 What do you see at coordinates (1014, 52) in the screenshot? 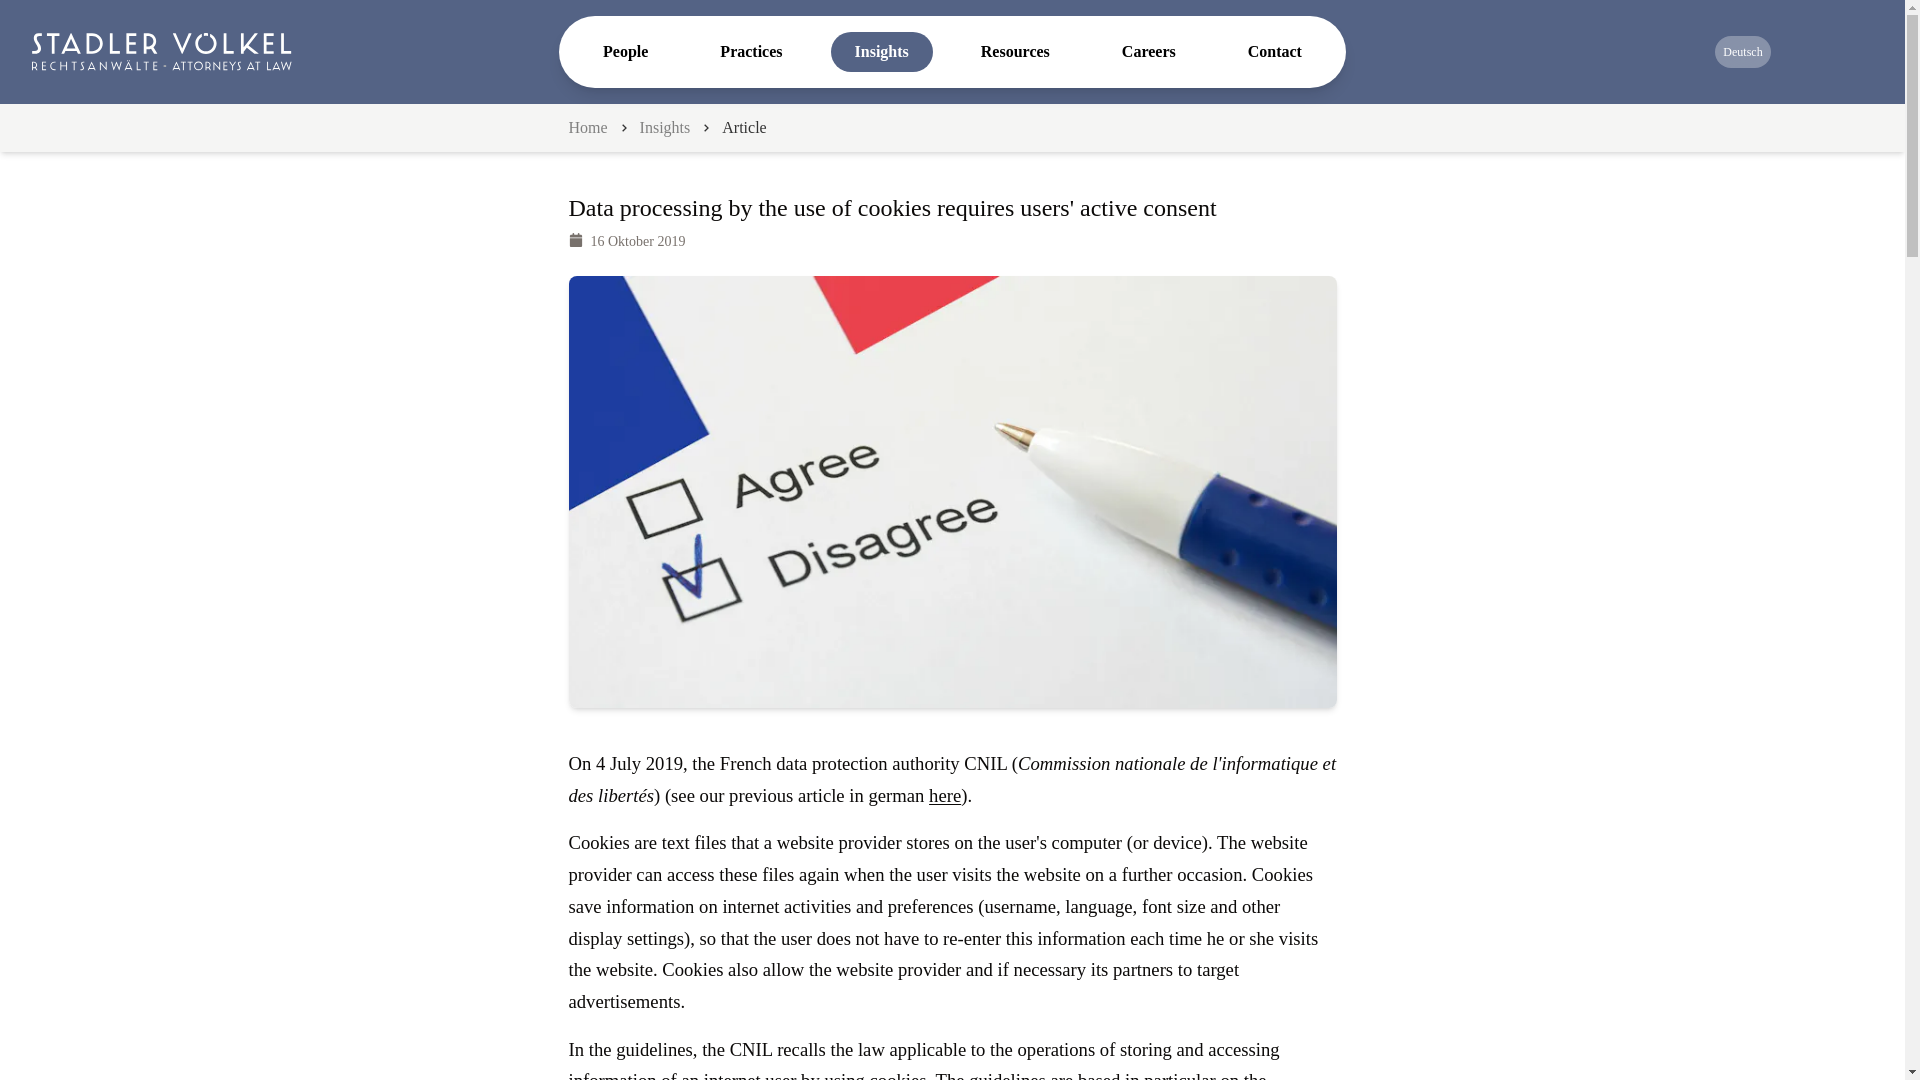
I see `Resources` at bounding box center [1014, 52].